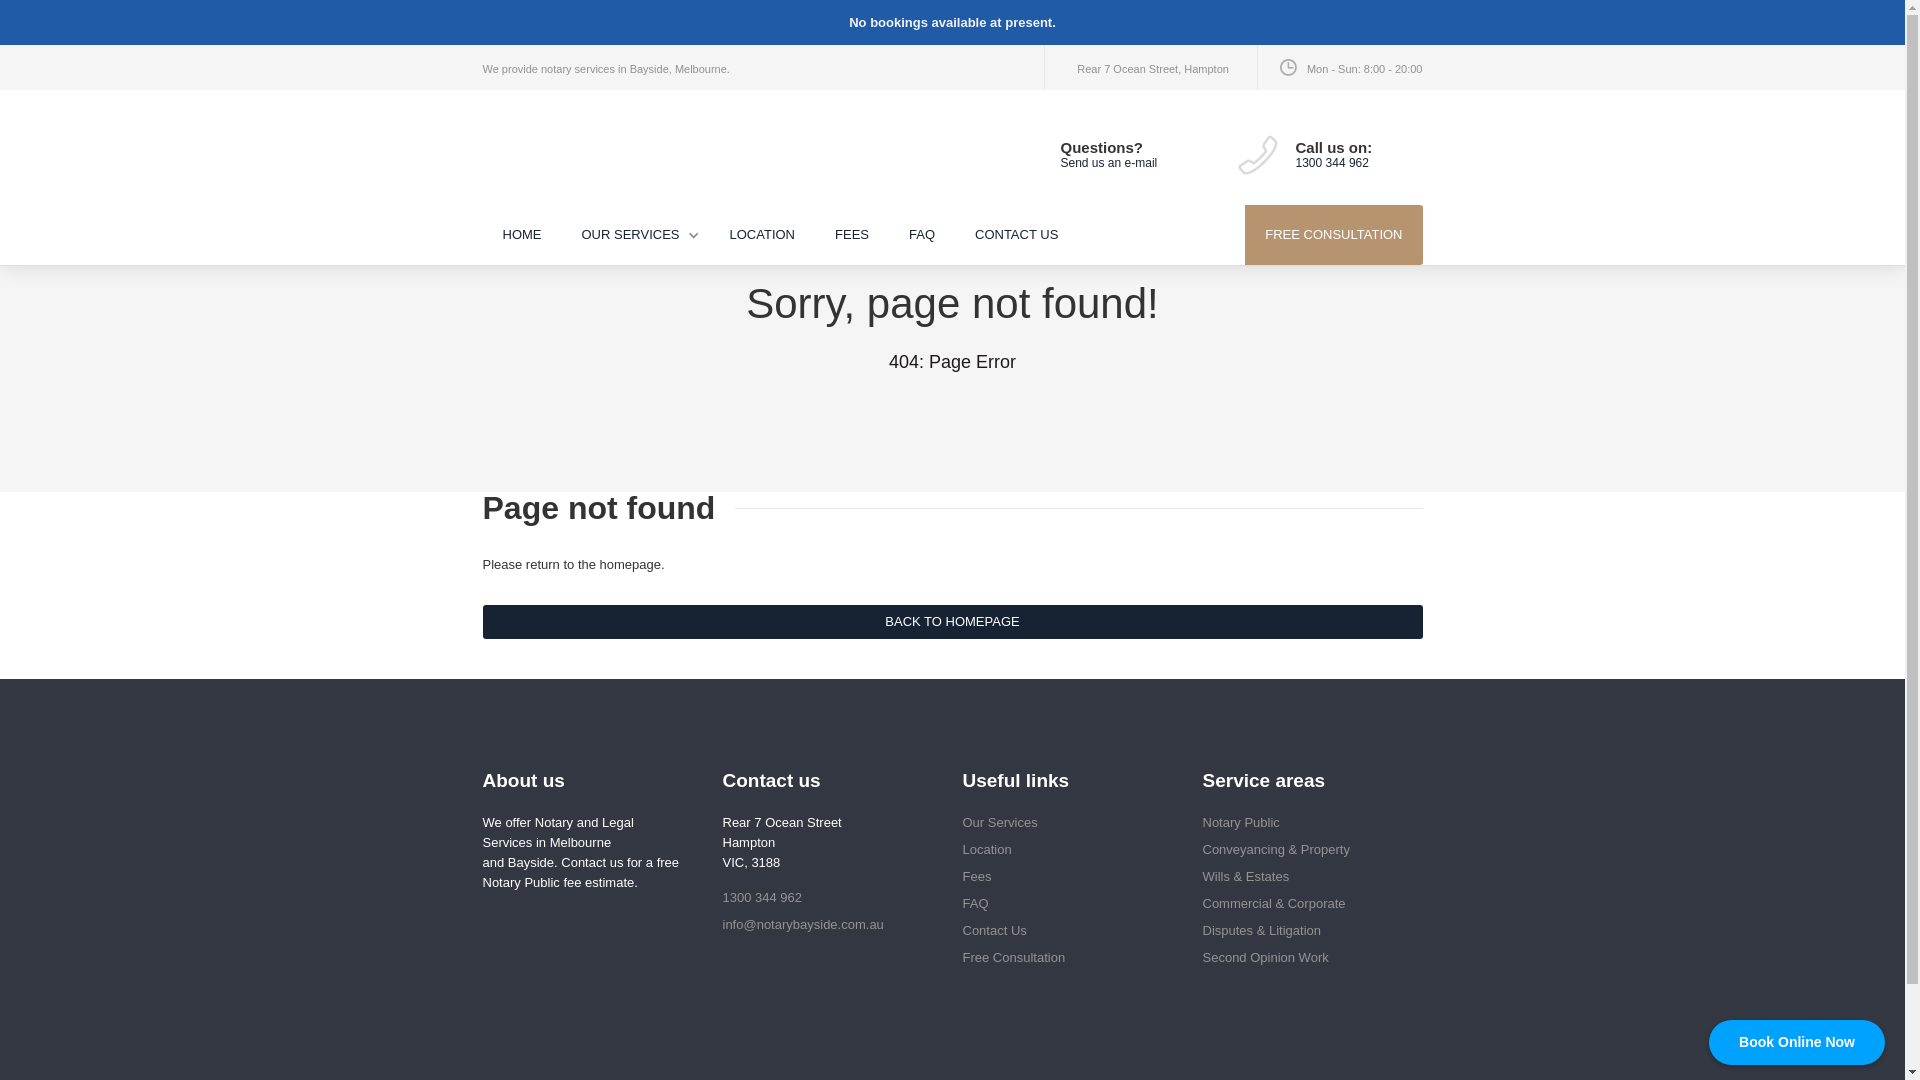 Image resolution: width=1920 pixels, height=1080 pixels. What do you see at coordinates (1061, 877) in the screenshot?
I see `Fees` at bounding box center [1061, 877].